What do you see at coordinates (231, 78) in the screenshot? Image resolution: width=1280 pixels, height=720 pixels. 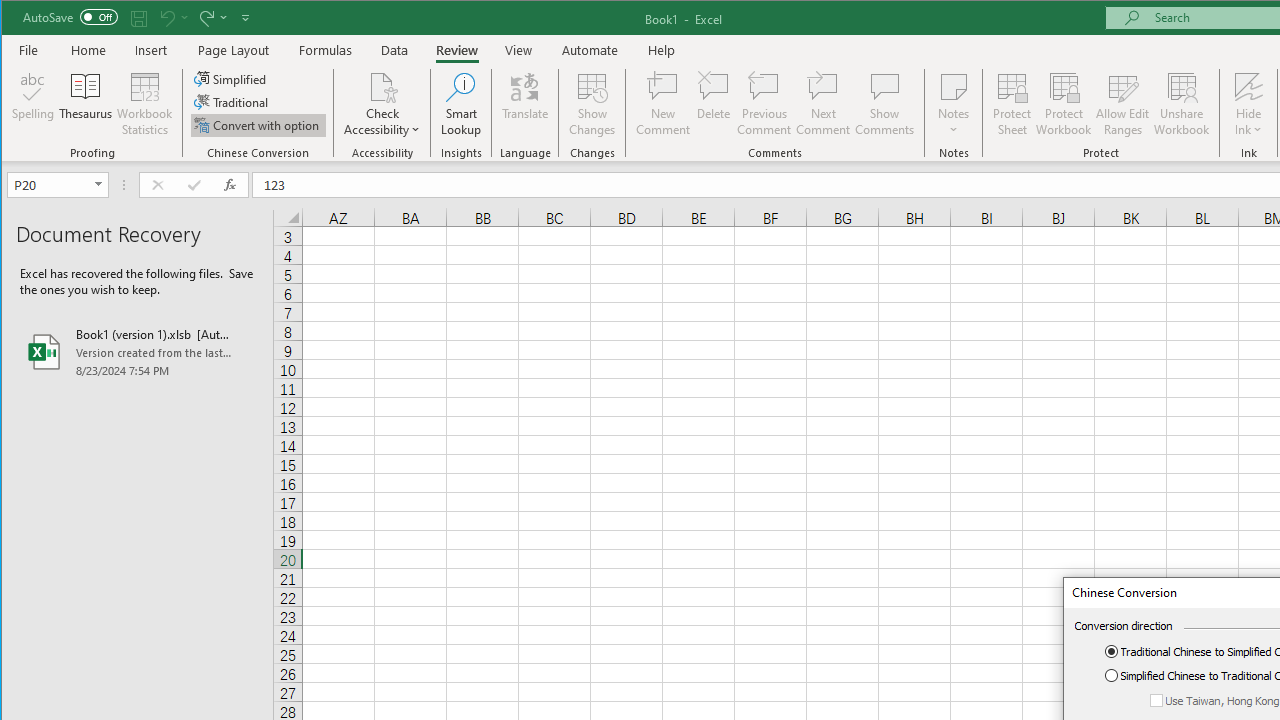 I see `Simplified` at bounding box center [231, 78].